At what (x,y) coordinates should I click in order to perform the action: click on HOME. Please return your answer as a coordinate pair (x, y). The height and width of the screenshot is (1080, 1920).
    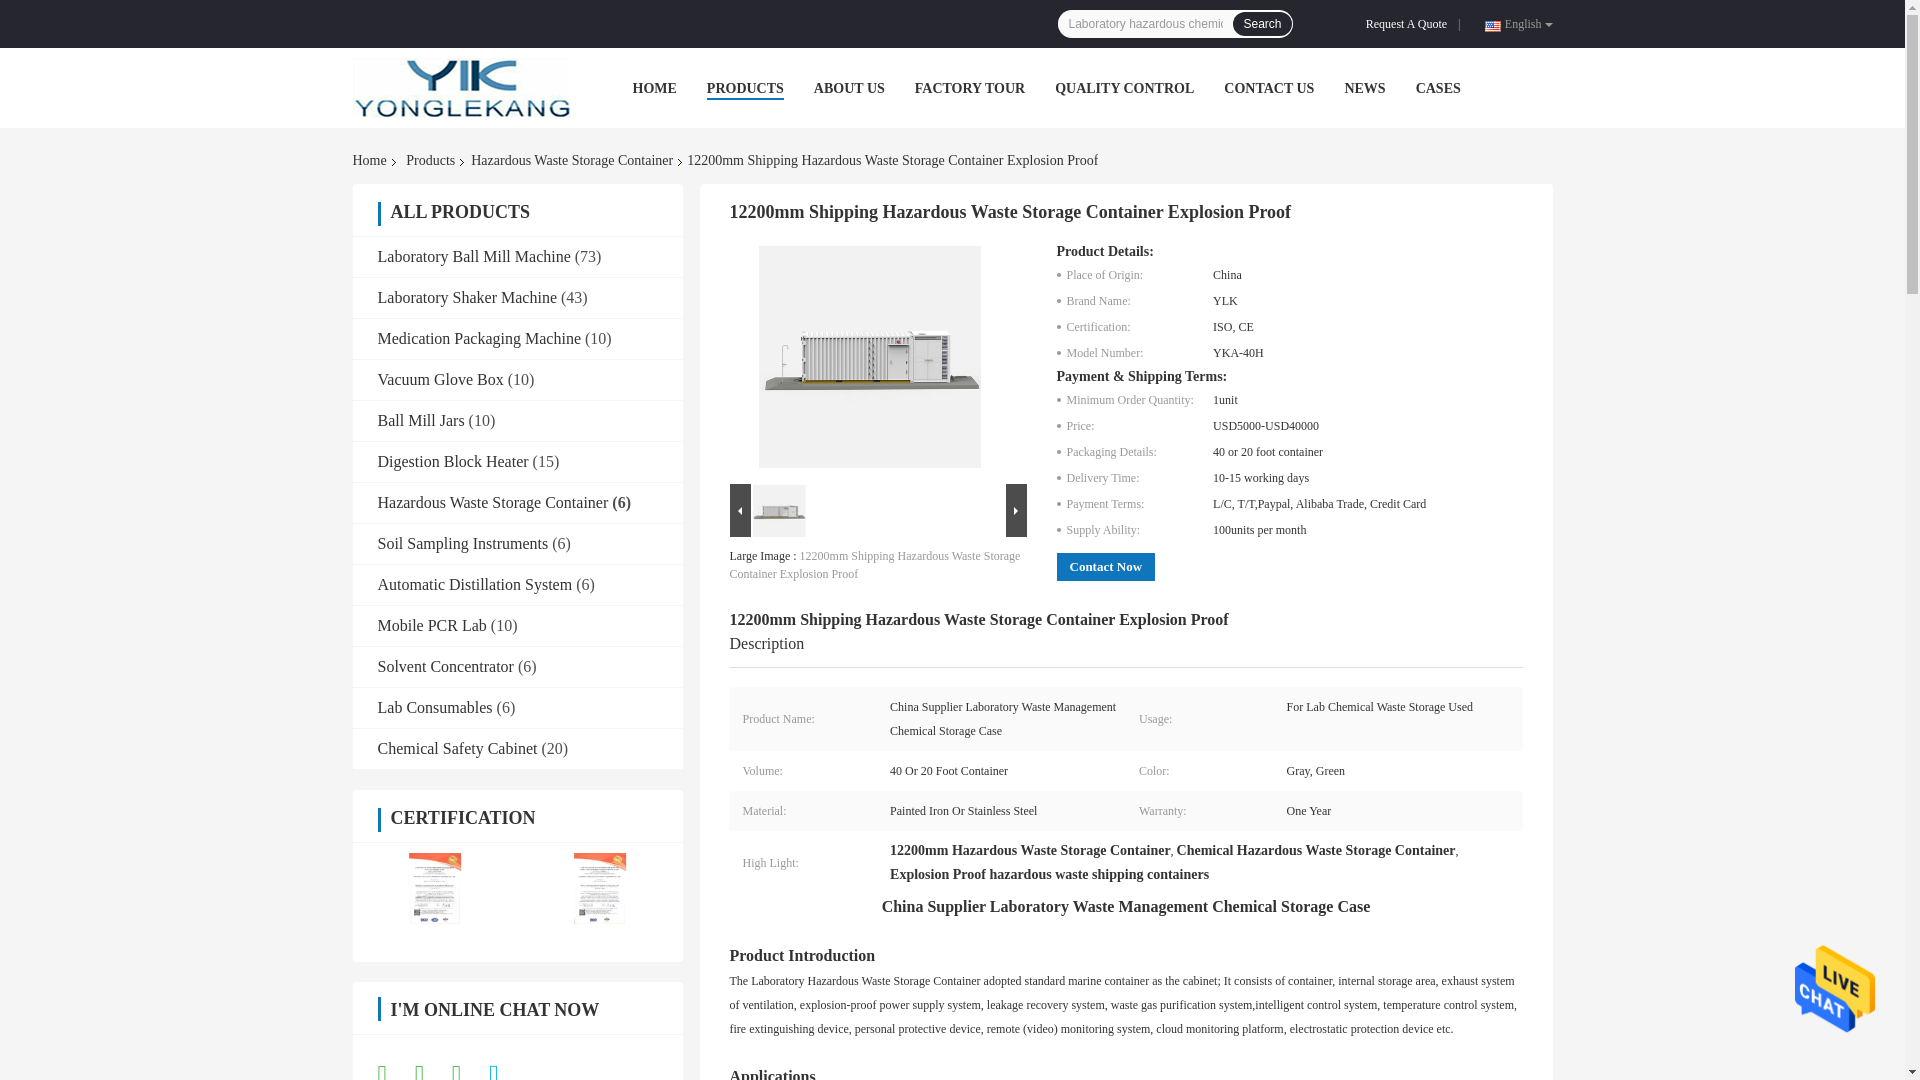
    Looking at the image, I should click on (653, 88).